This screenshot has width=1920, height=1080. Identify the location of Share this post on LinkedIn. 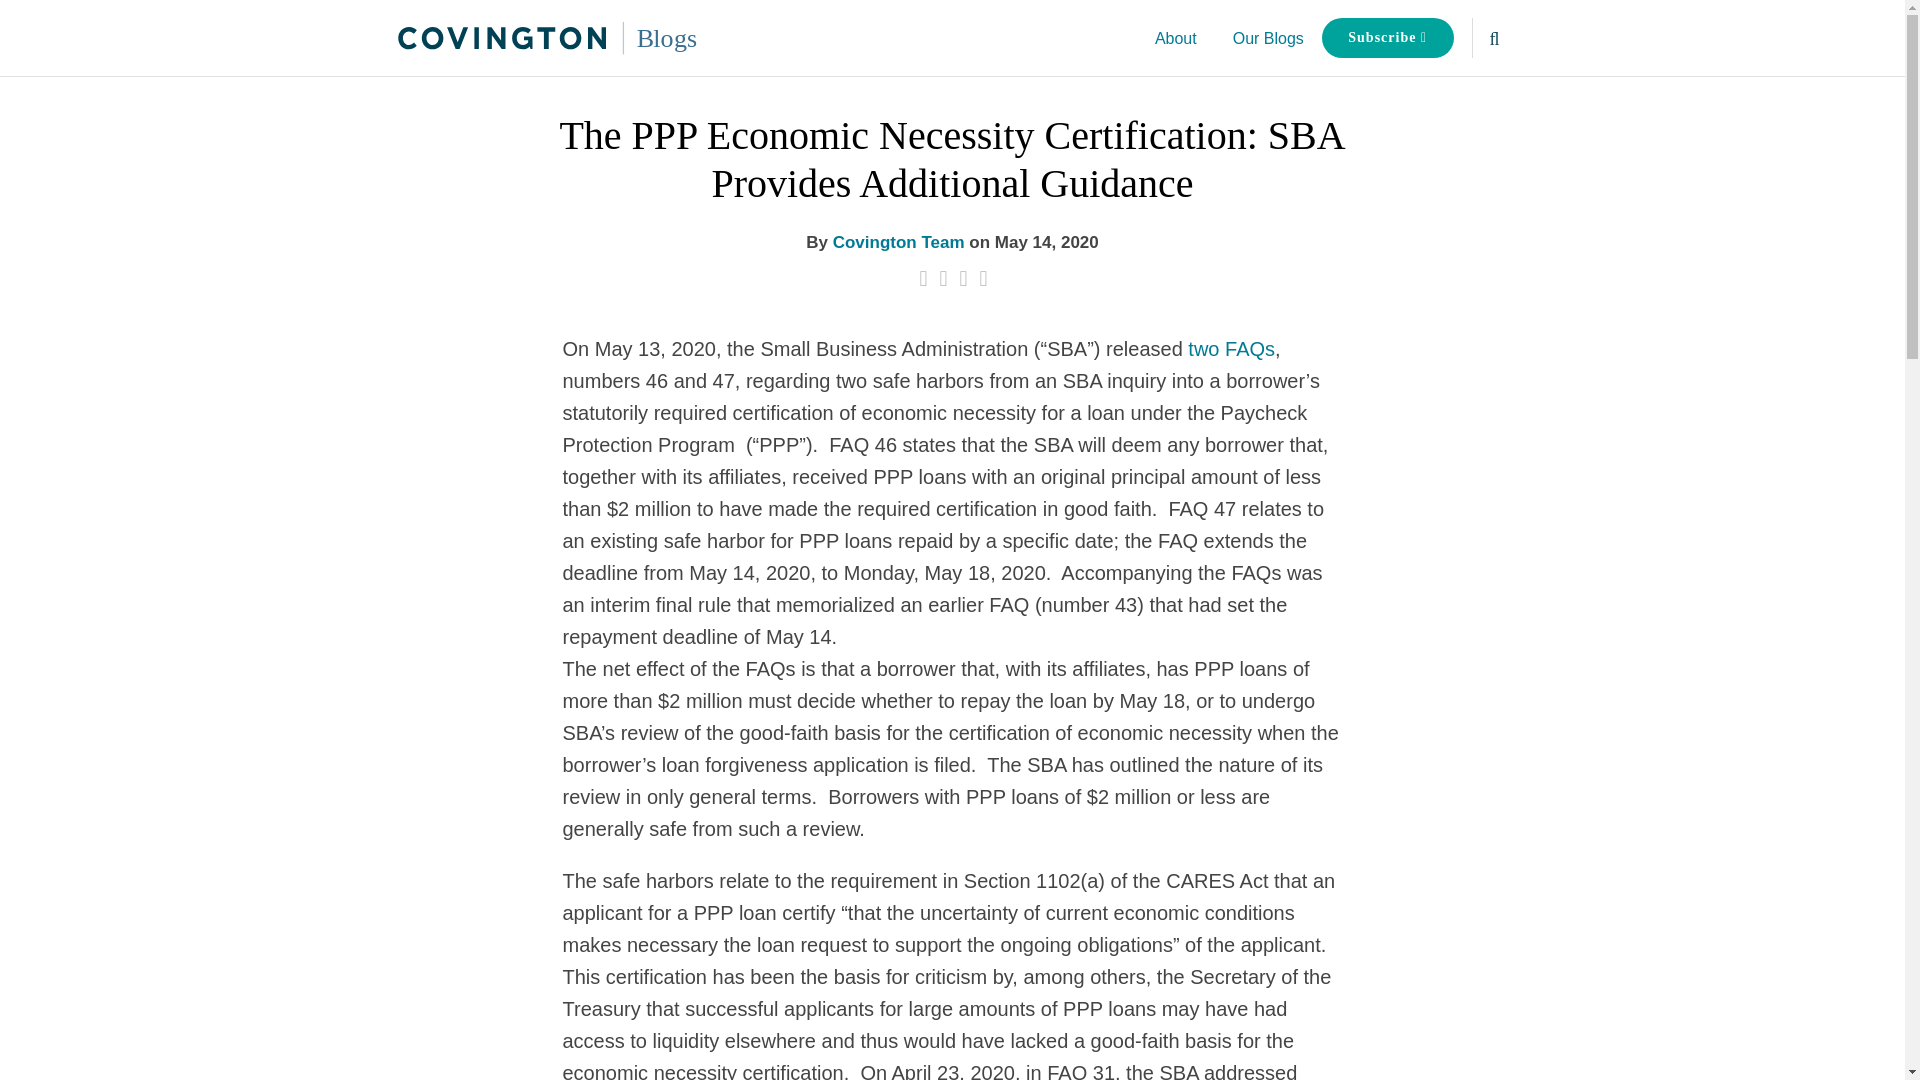
(984, 278).